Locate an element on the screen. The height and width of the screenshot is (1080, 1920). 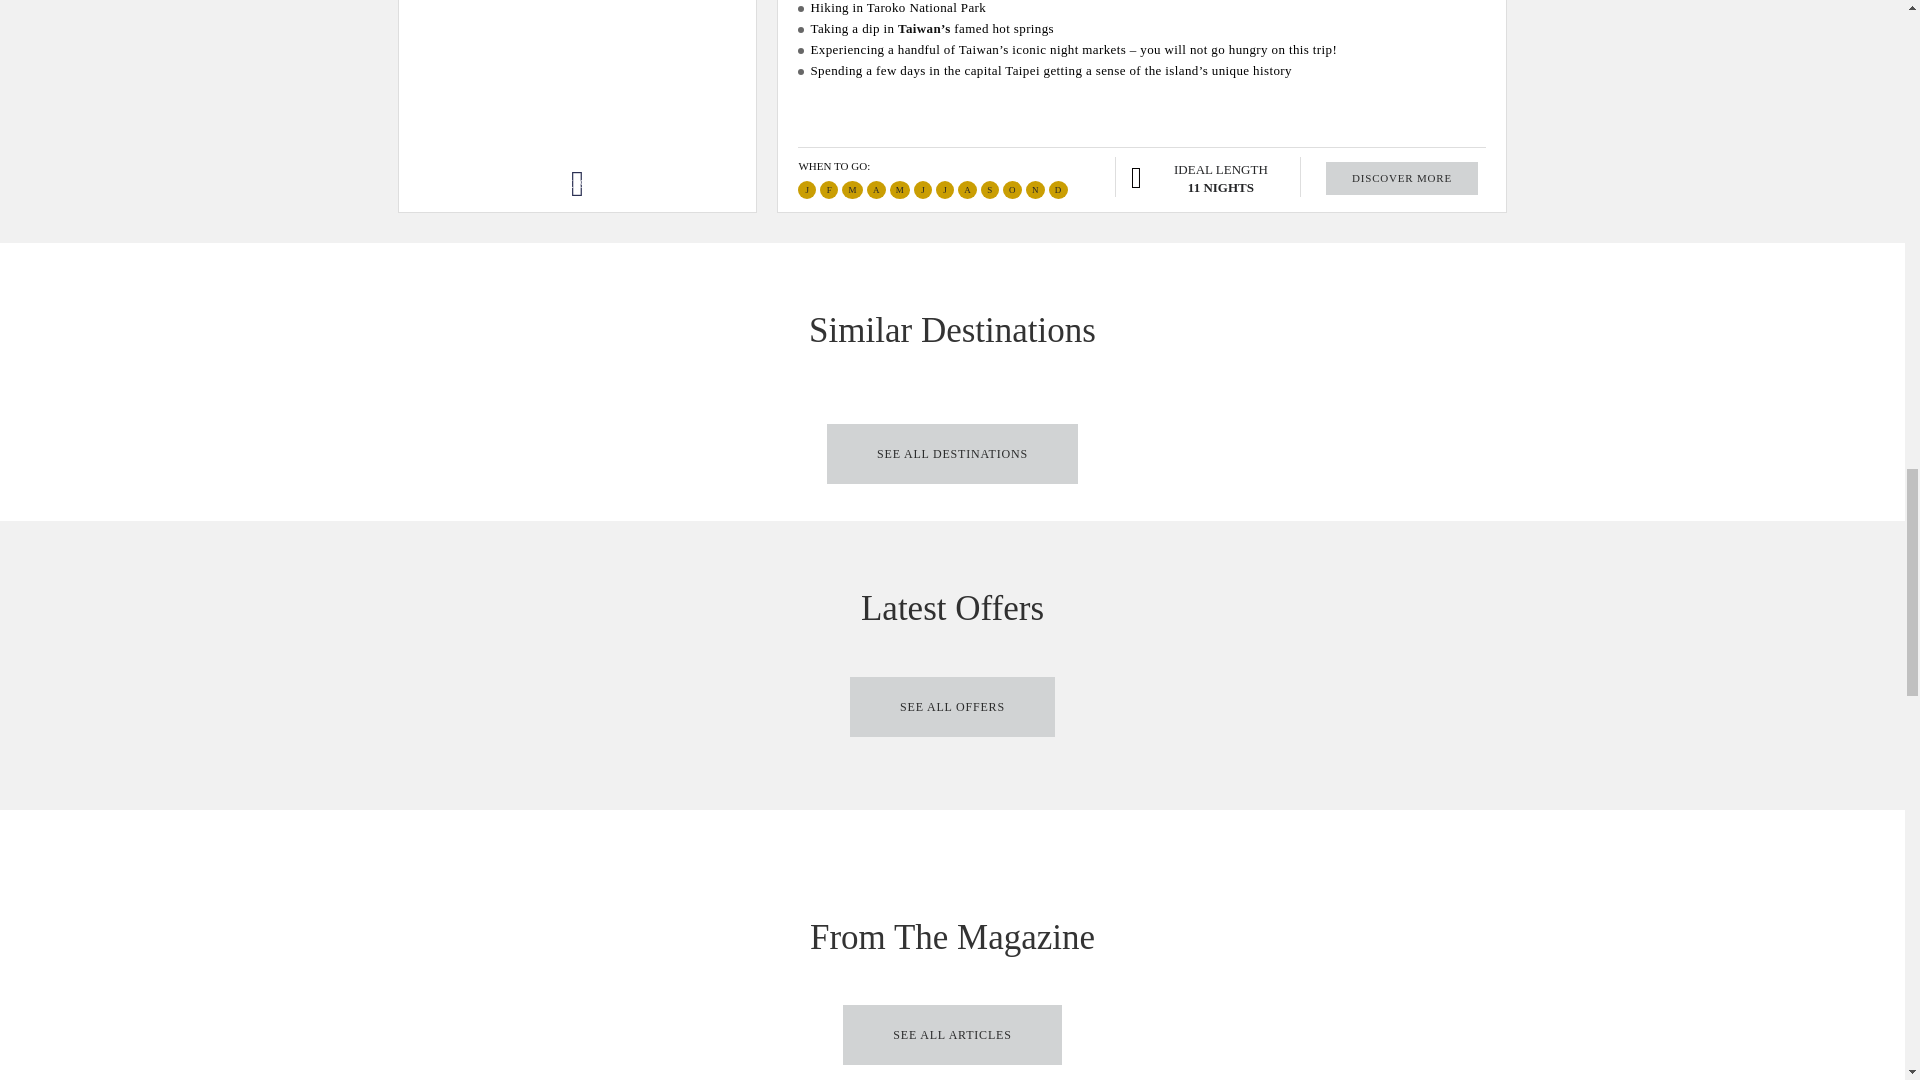
June is located at coordinates (922, 190).